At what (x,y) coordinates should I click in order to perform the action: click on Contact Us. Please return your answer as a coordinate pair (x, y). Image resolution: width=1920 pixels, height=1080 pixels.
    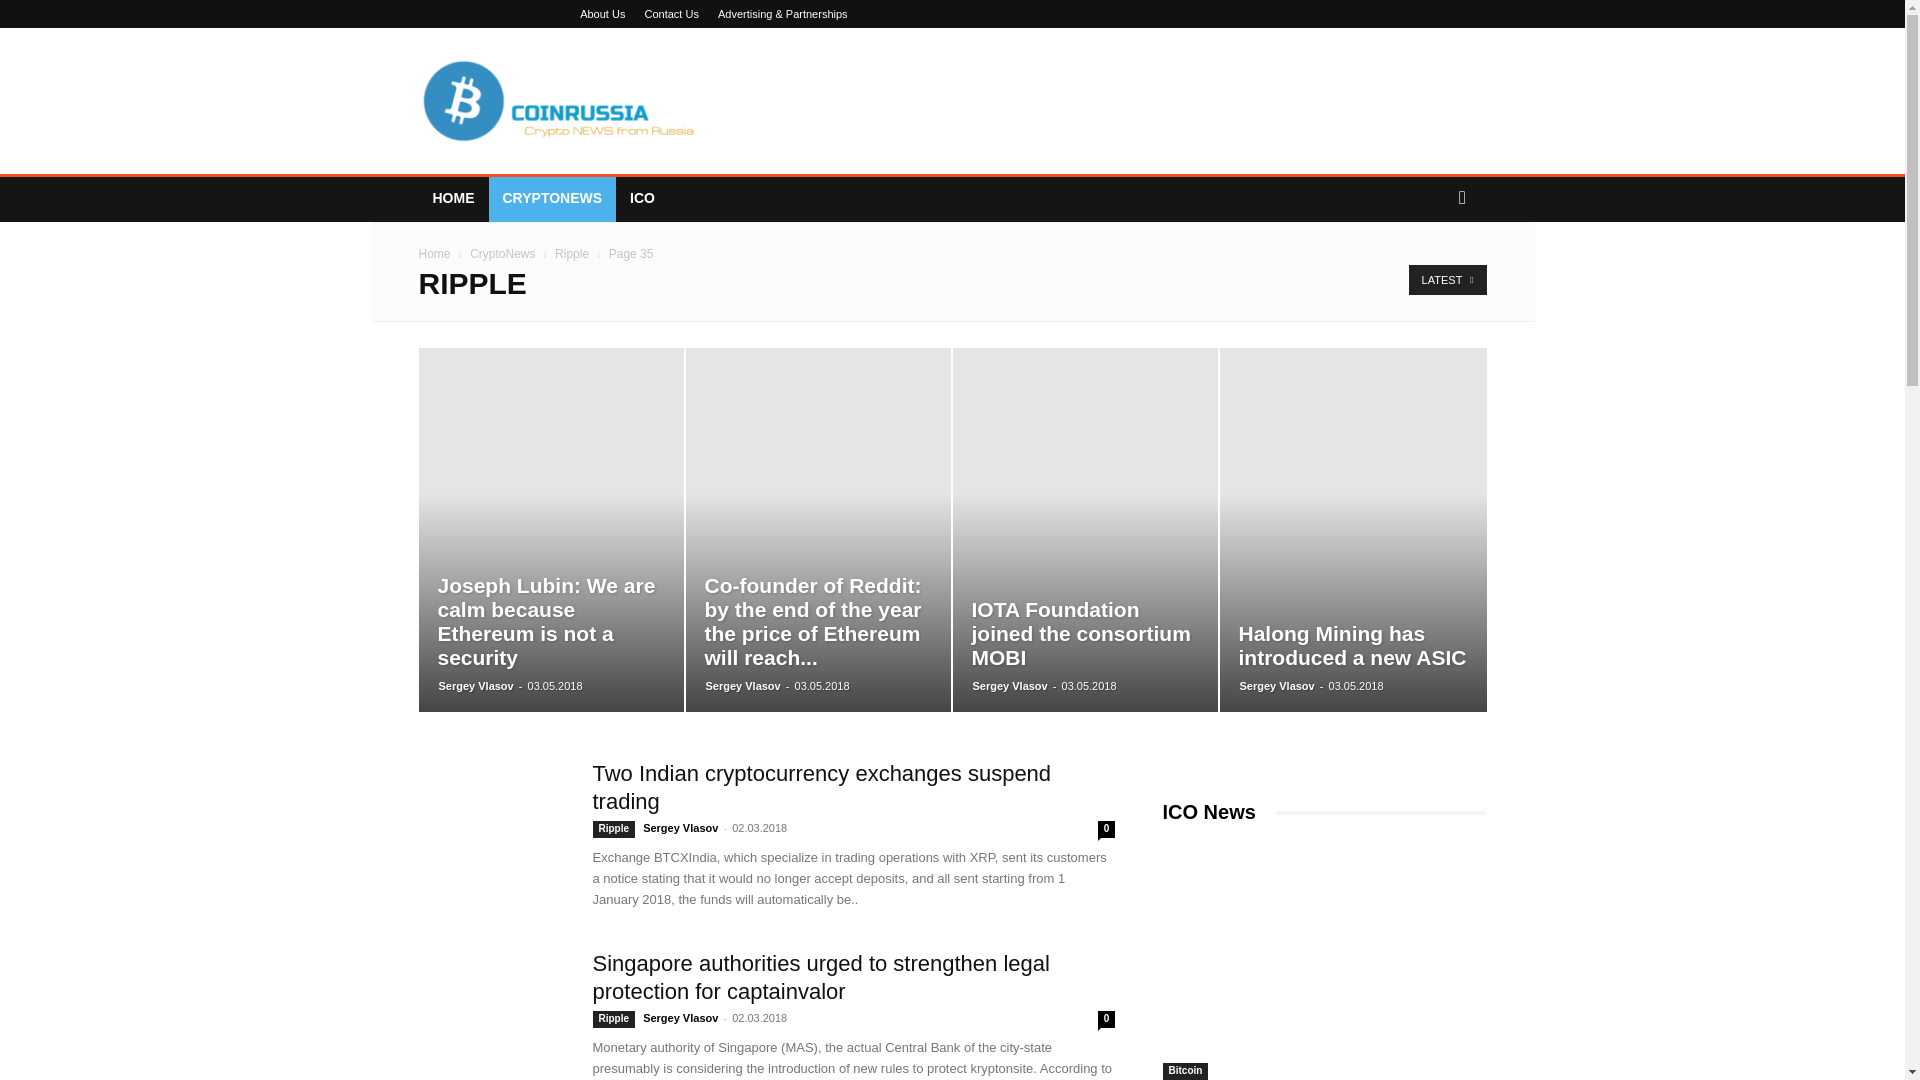
    Looking at the image, I should click on (670, 14).